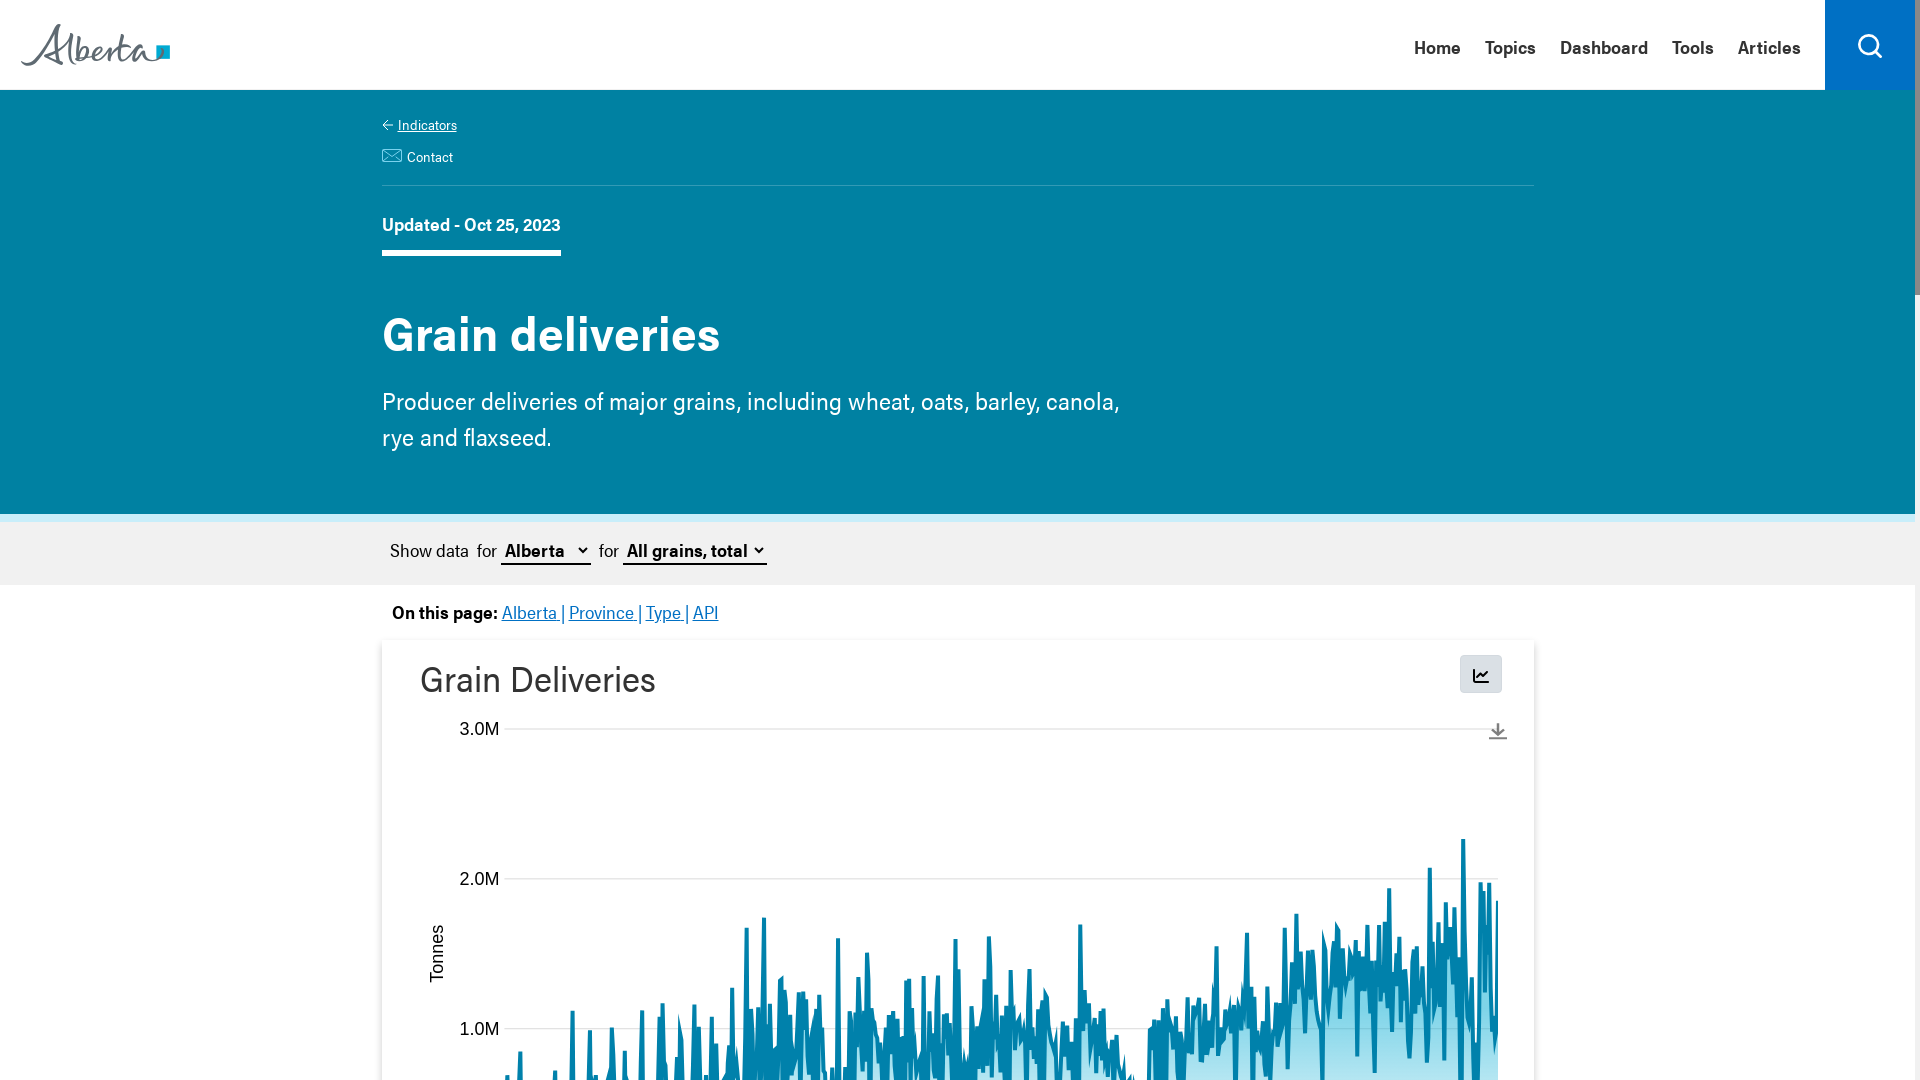 The width and height of the screenshot is (1920, 1080). I want to click on Table 32-10-0351-01, so click(722, 870).